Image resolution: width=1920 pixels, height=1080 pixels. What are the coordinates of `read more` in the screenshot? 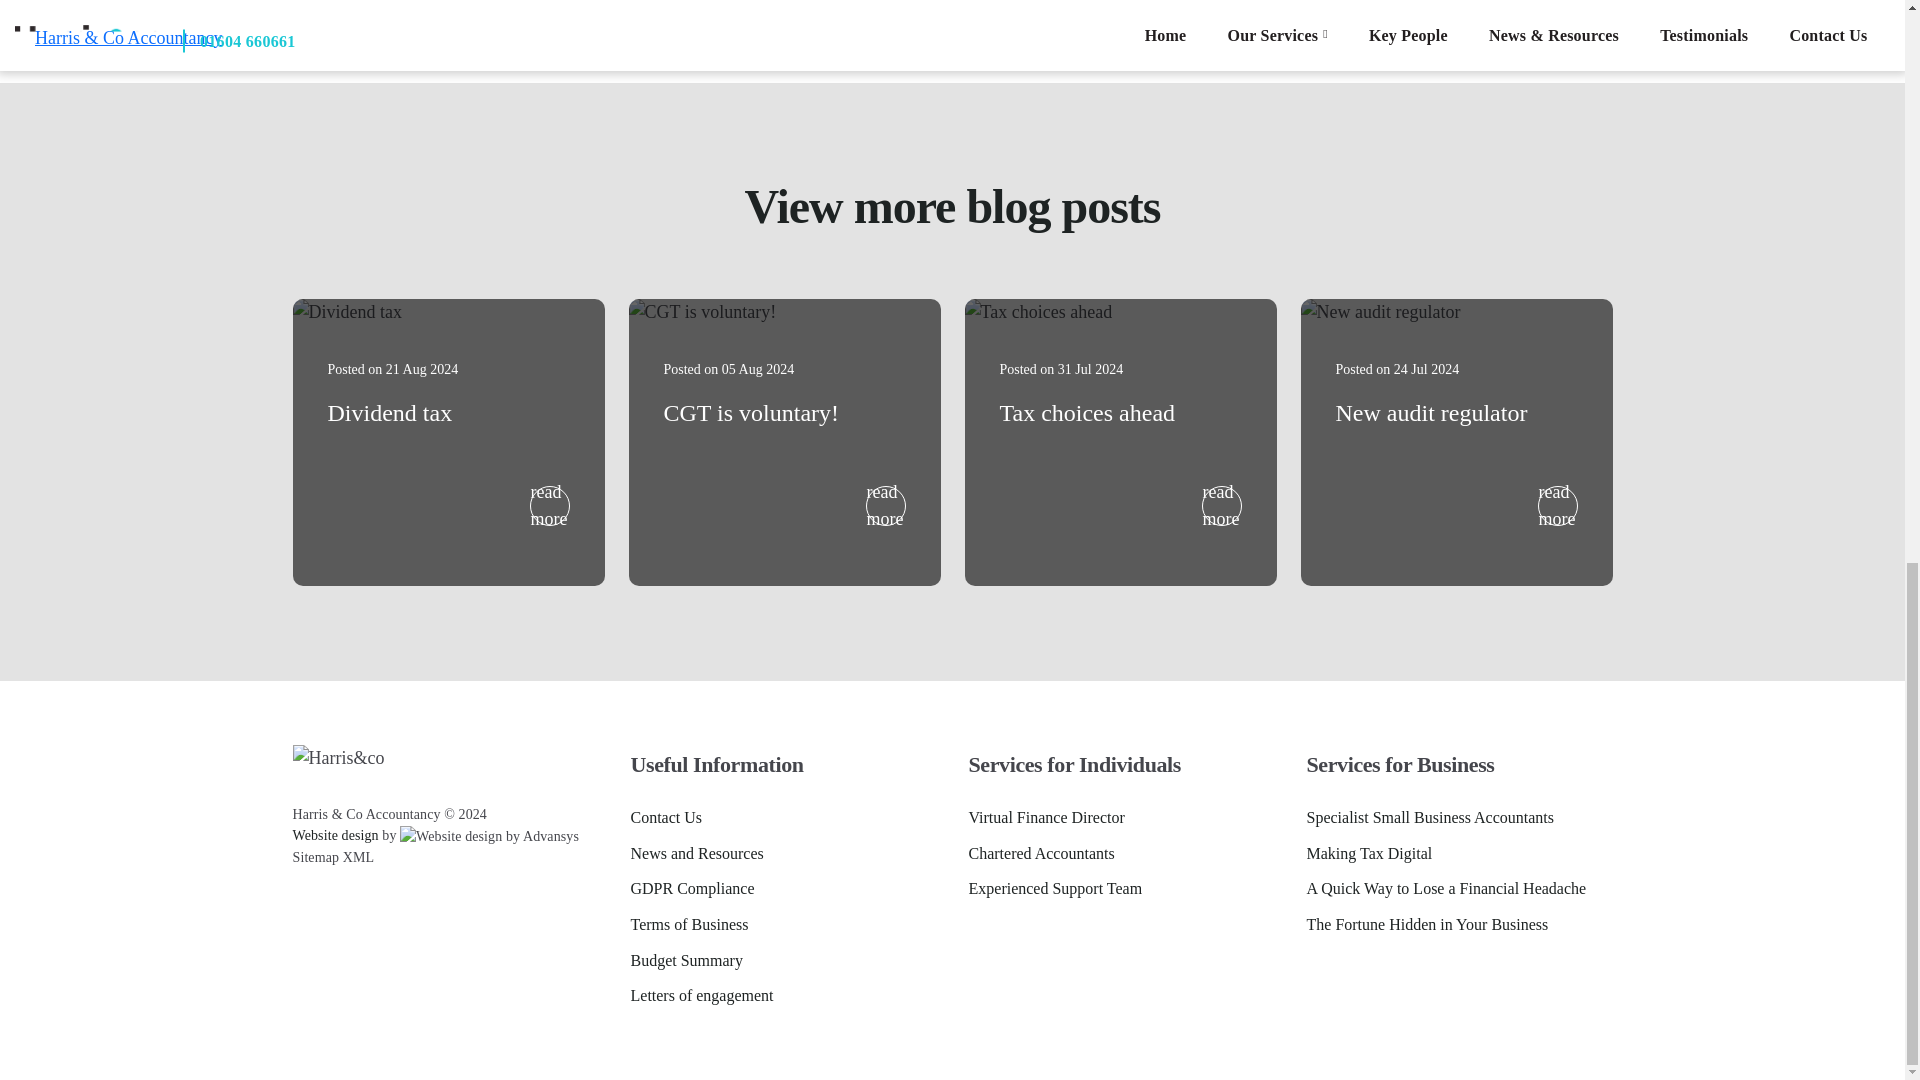 It's located at (550, 506).